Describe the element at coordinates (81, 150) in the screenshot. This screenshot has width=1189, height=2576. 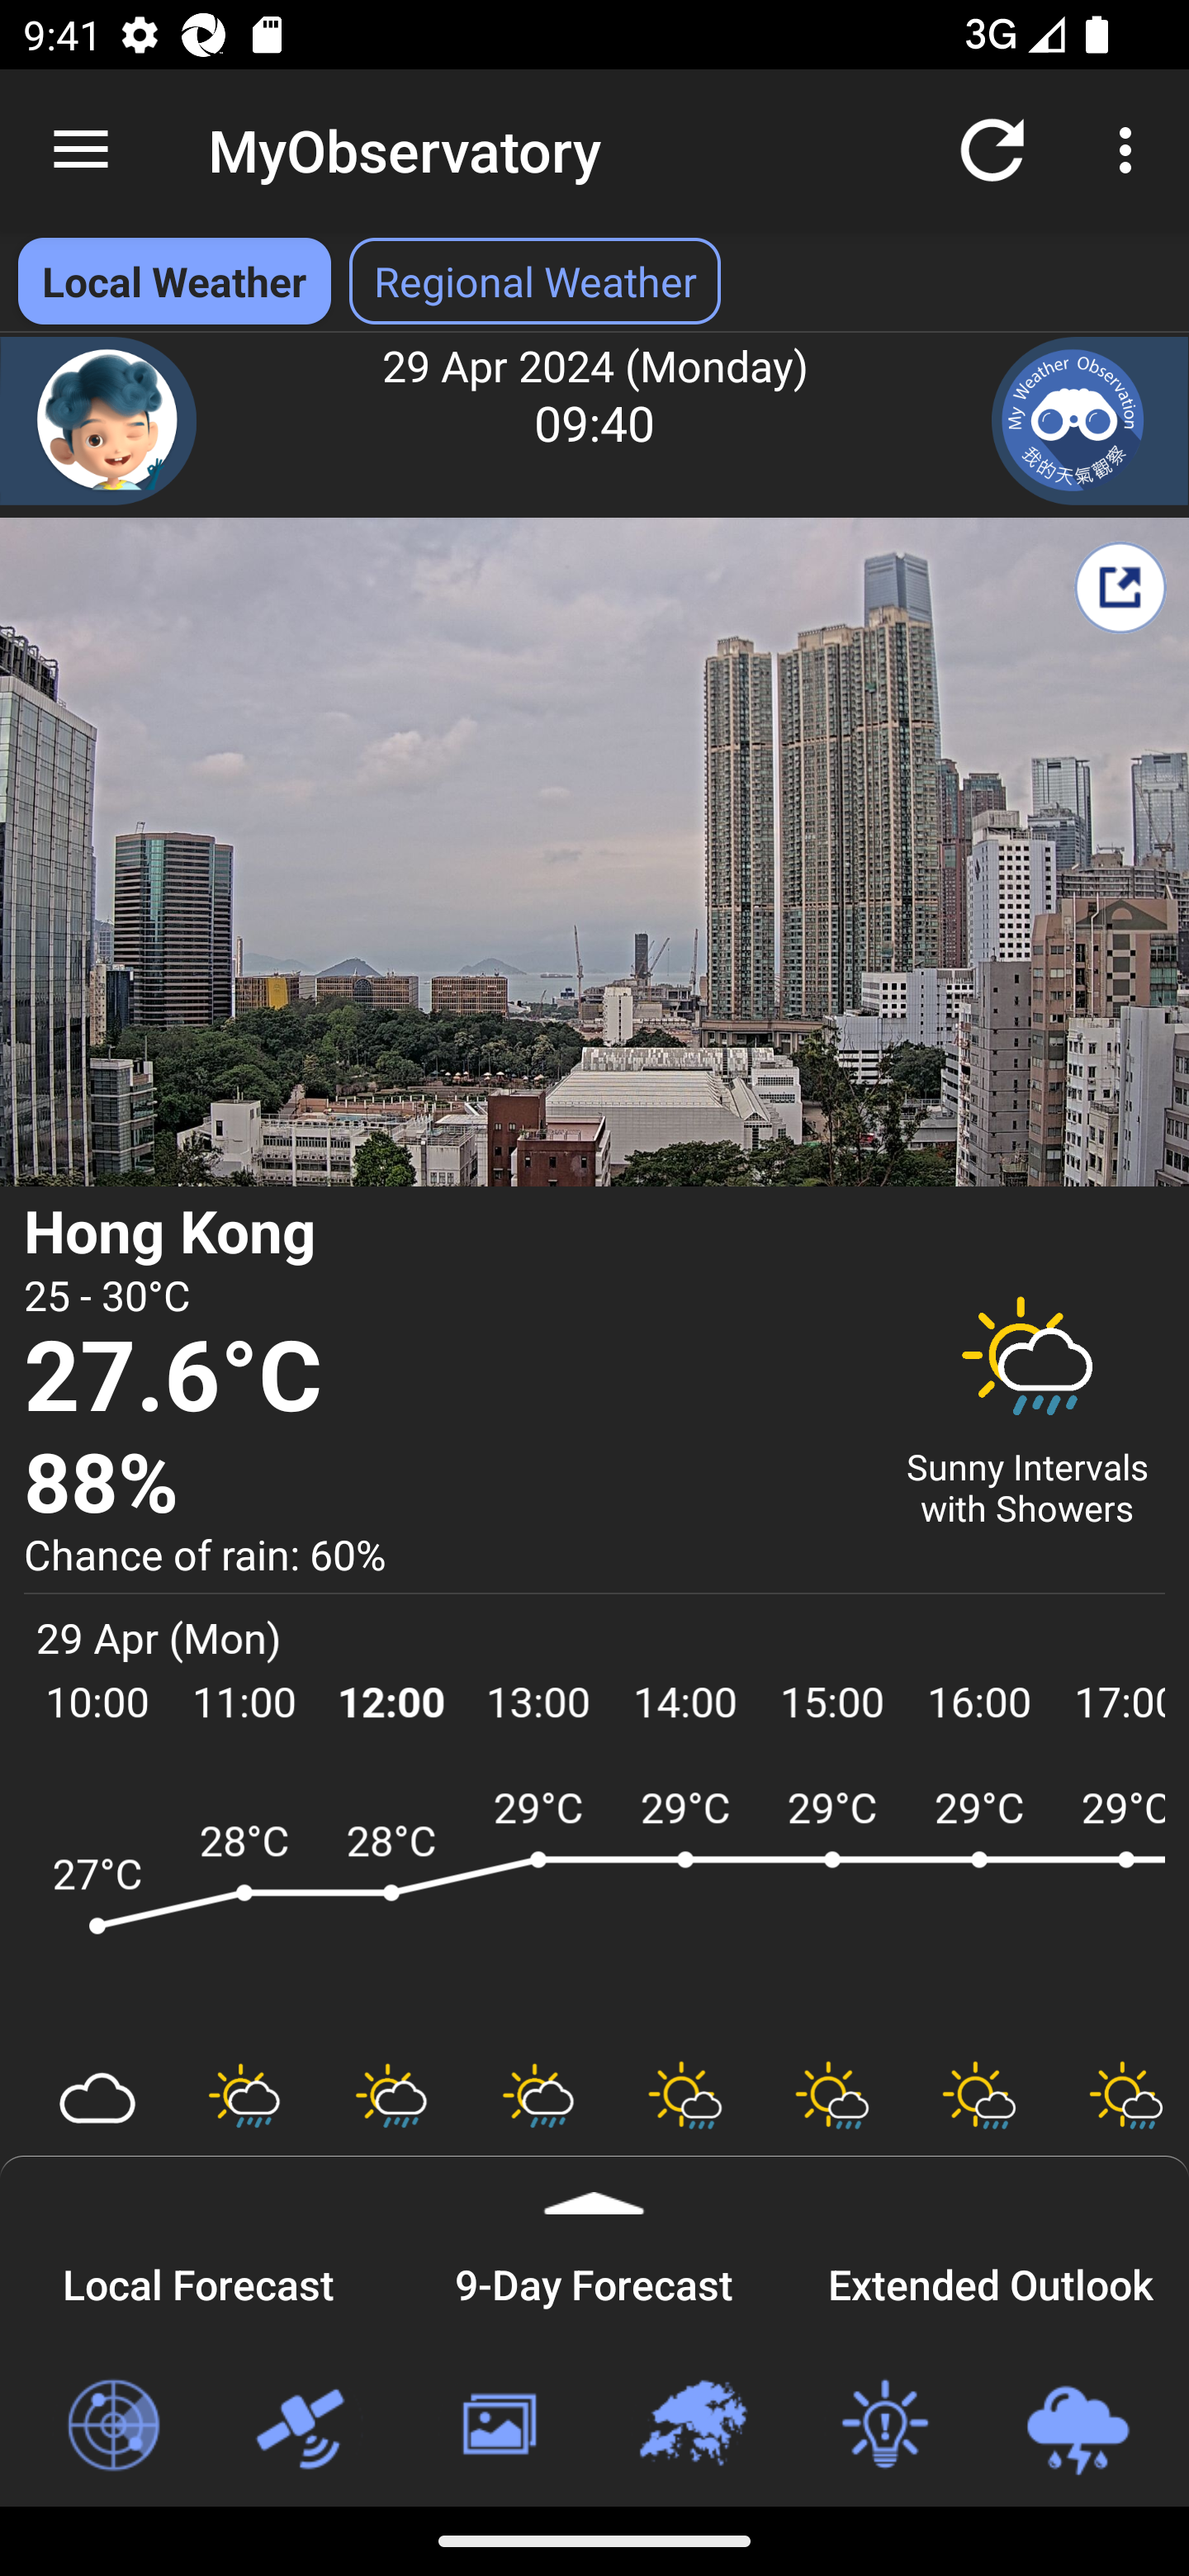
I see `Navigate up` at that location.